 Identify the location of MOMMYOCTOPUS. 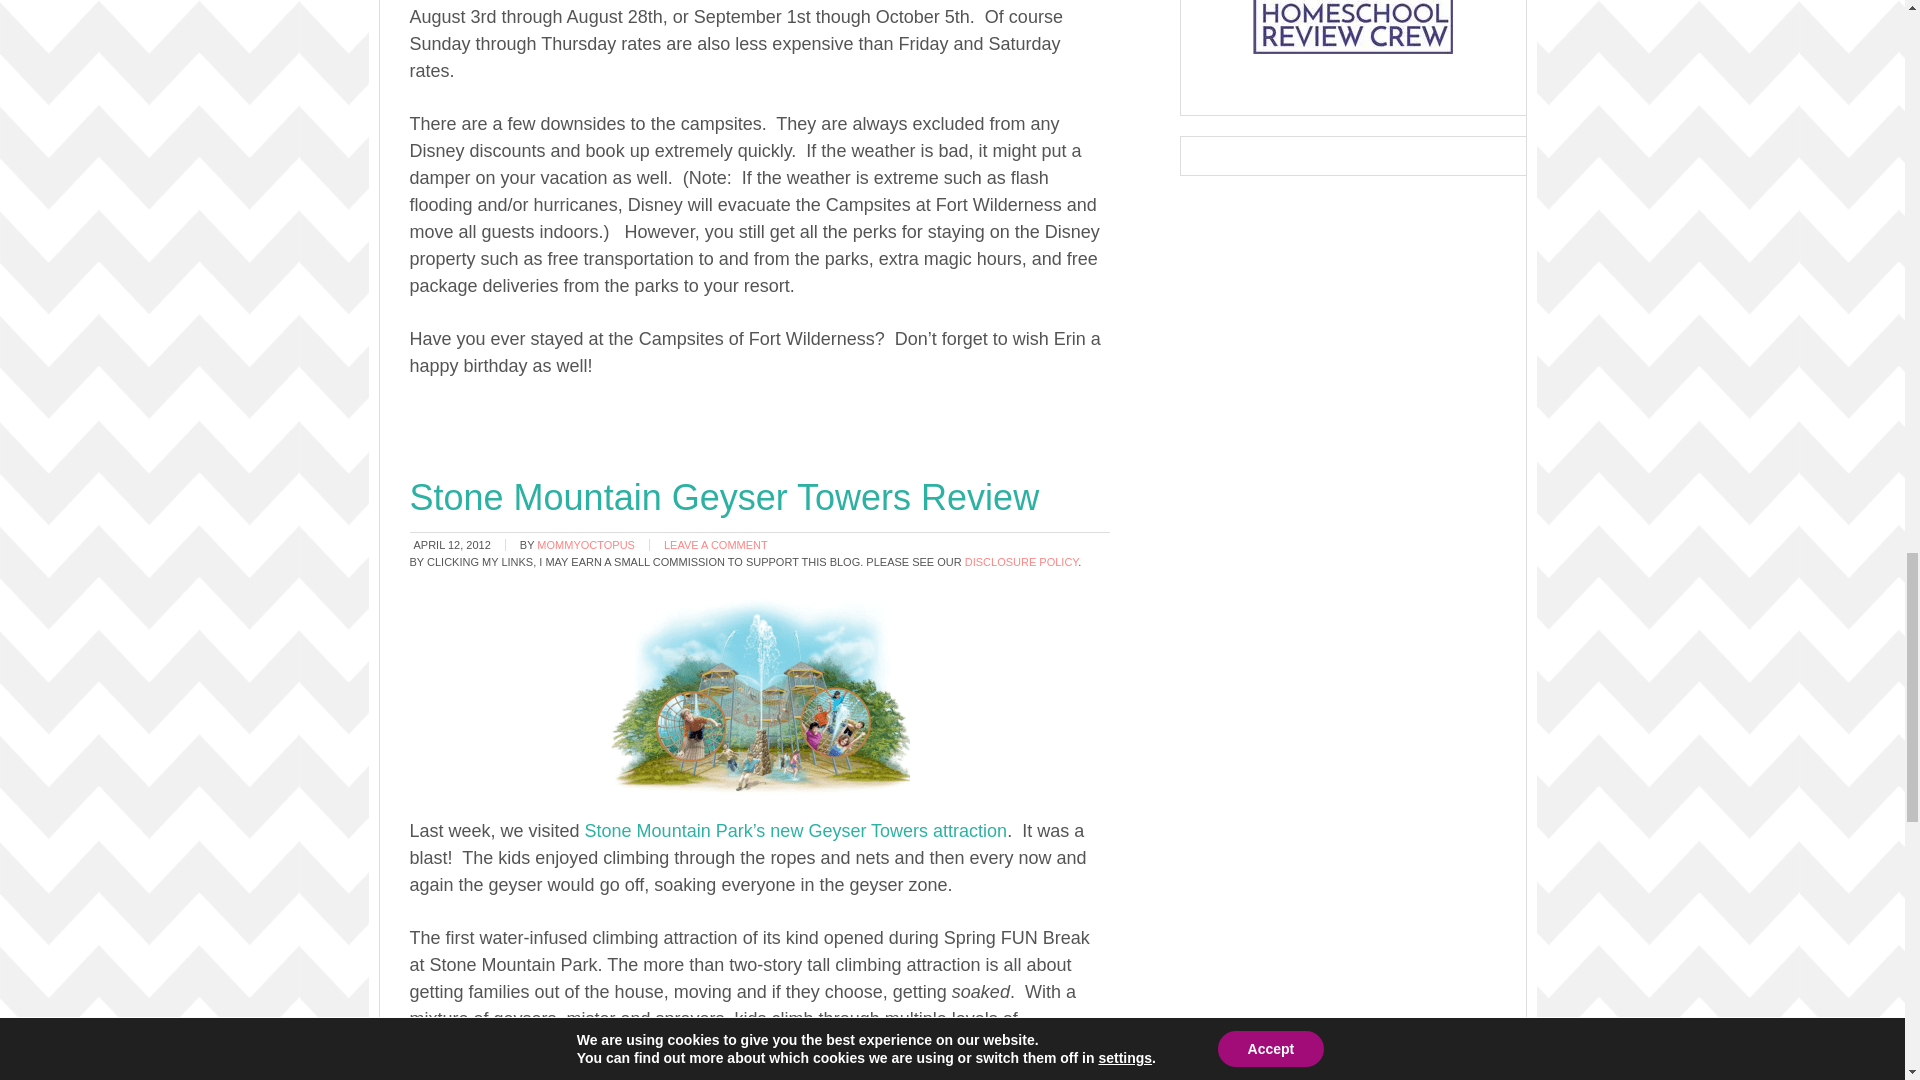
(586, 544).